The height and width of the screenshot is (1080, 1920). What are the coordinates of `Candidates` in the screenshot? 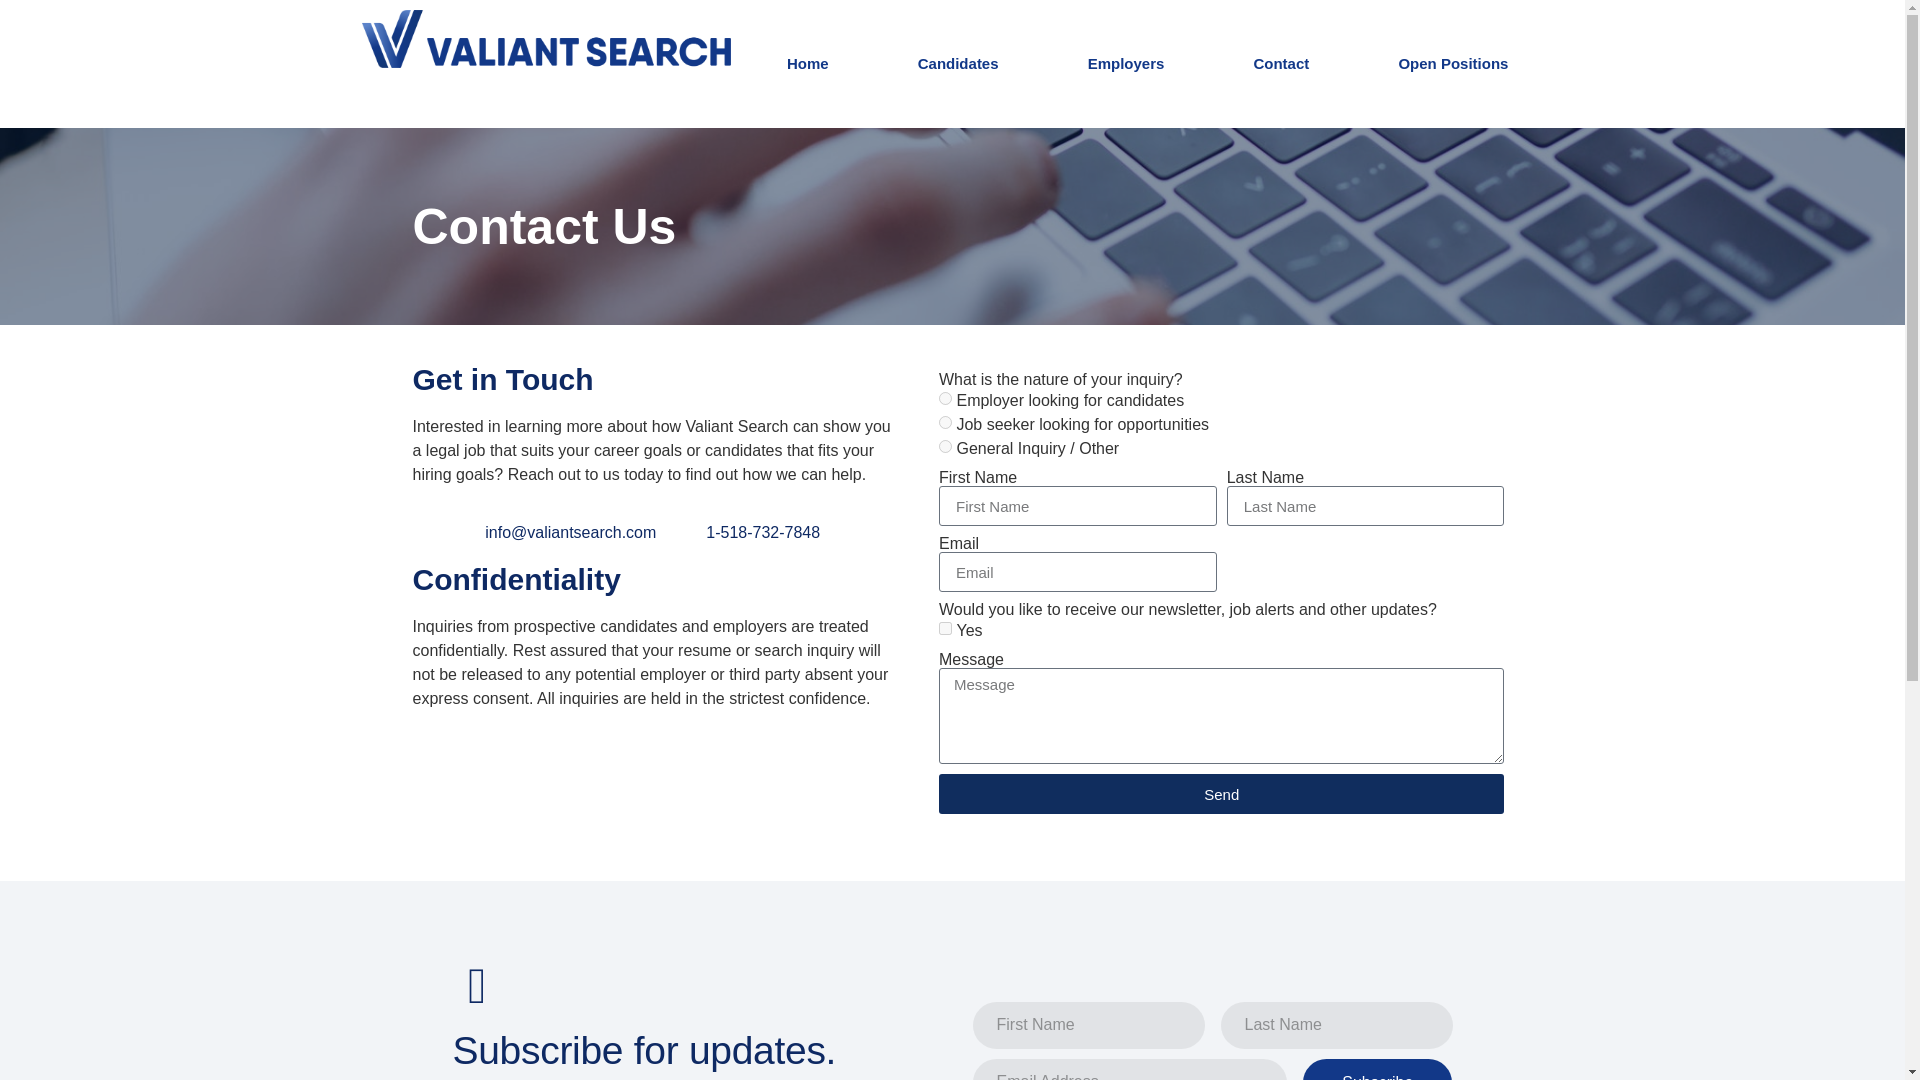 It's located at (958, 63).